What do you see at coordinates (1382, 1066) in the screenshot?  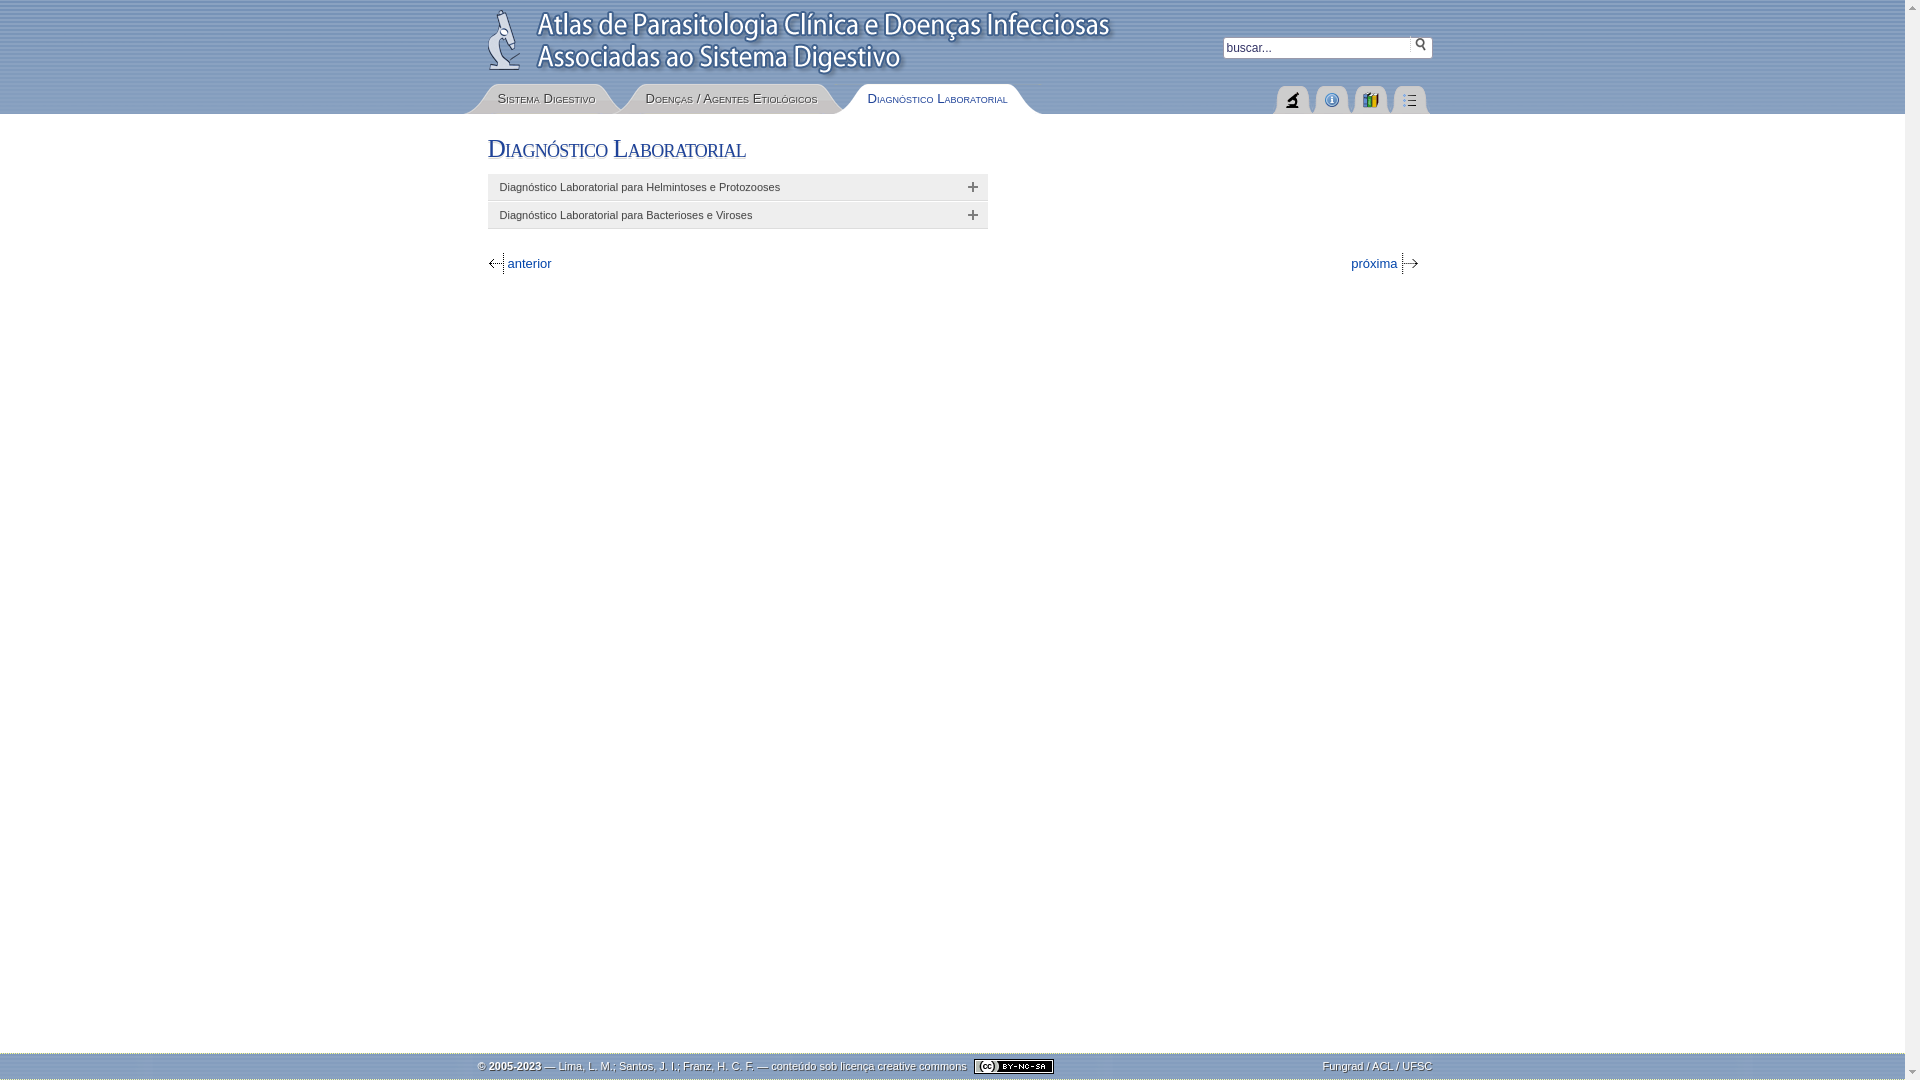 I see `ACL` at bounding box center [1382, 1066].